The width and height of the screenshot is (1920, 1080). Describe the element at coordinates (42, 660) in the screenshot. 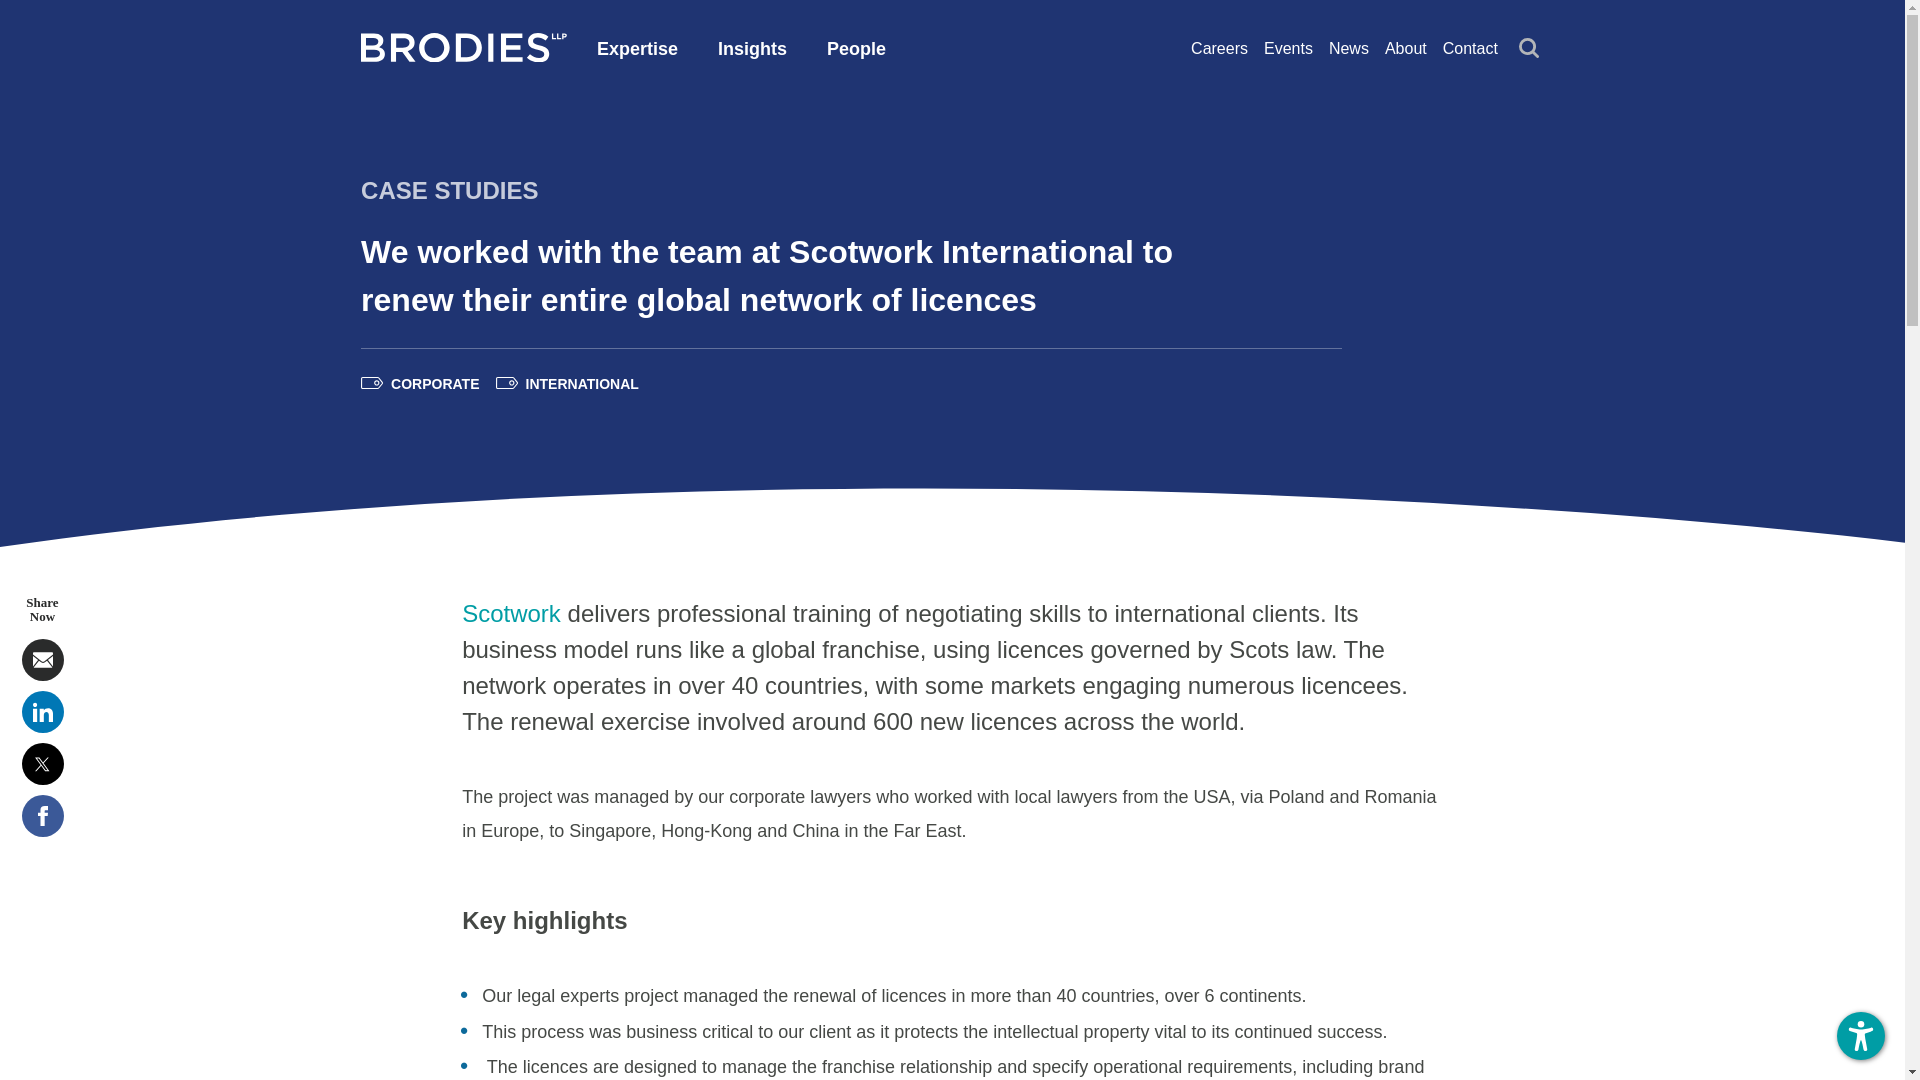

I see `Share via email` at that location.